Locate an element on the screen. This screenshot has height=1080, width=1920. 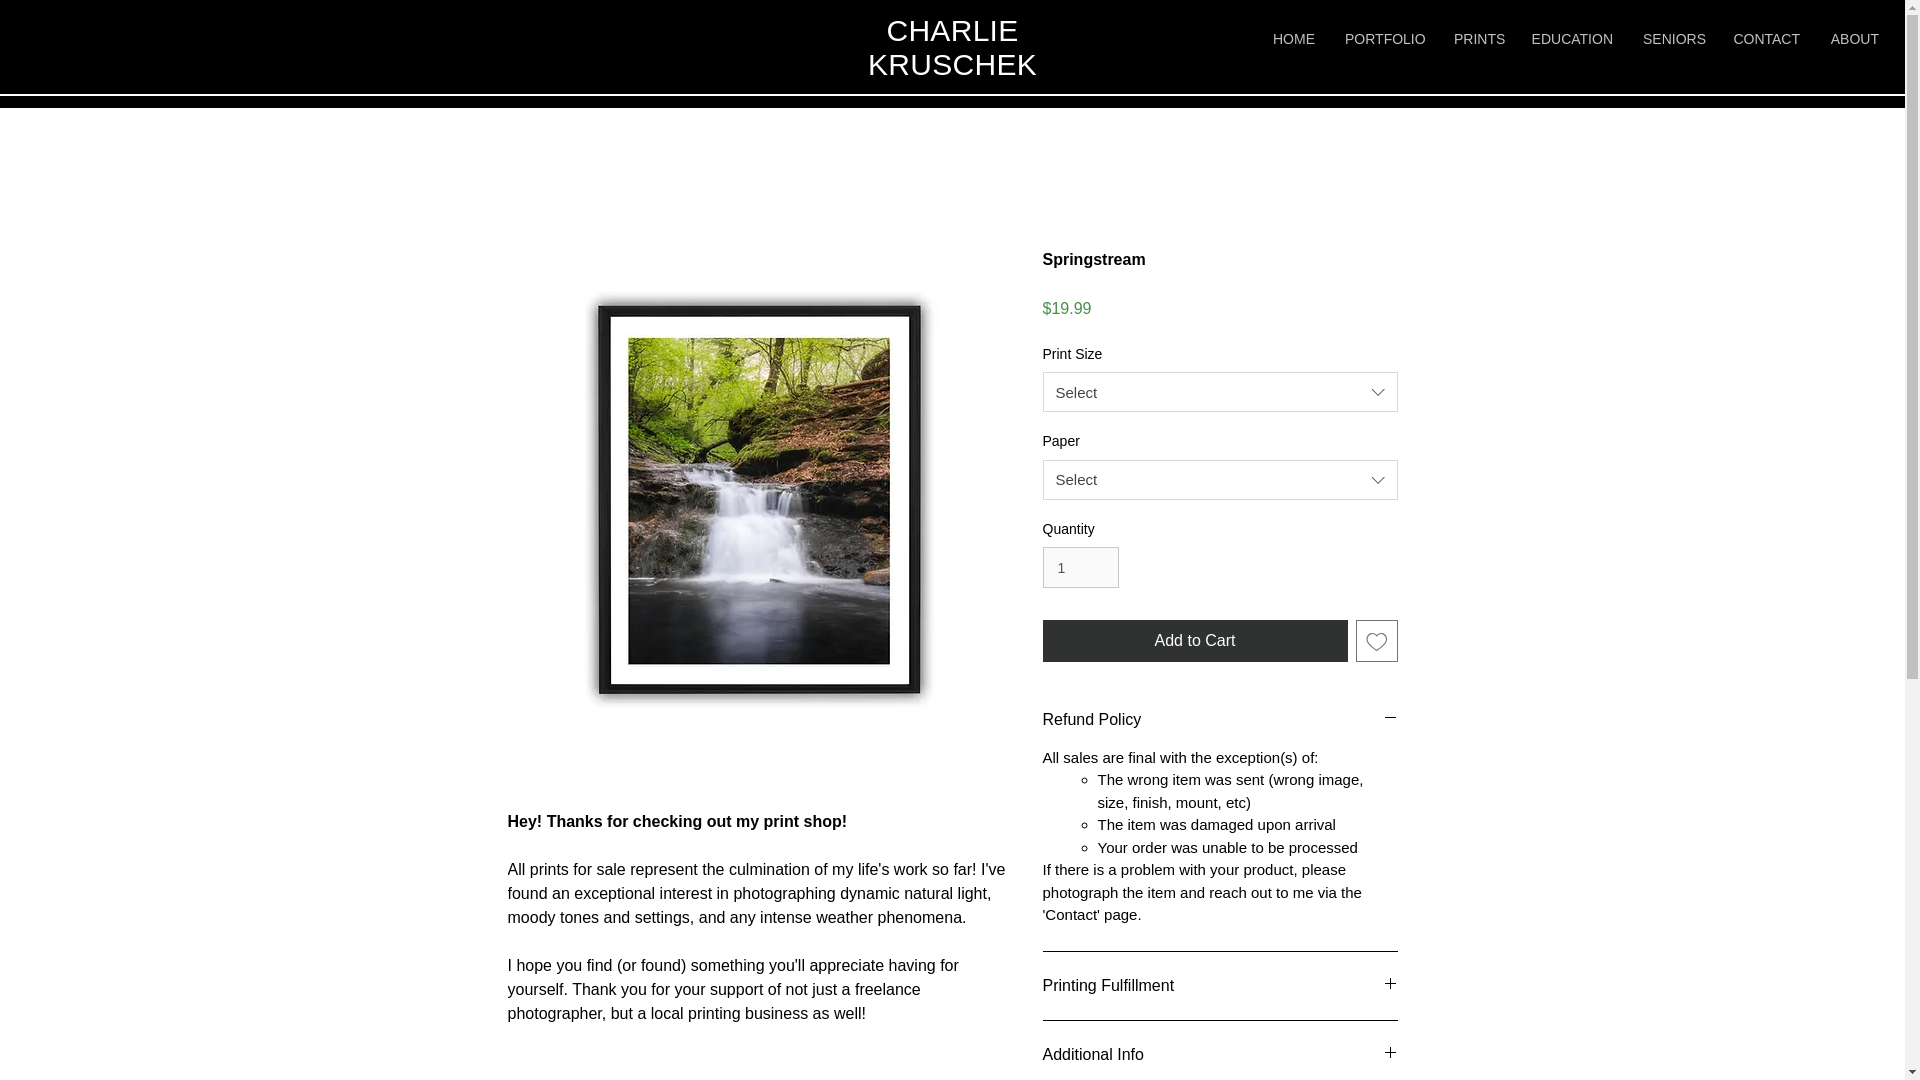
PRINTS is located at coordinates (1477, 38).